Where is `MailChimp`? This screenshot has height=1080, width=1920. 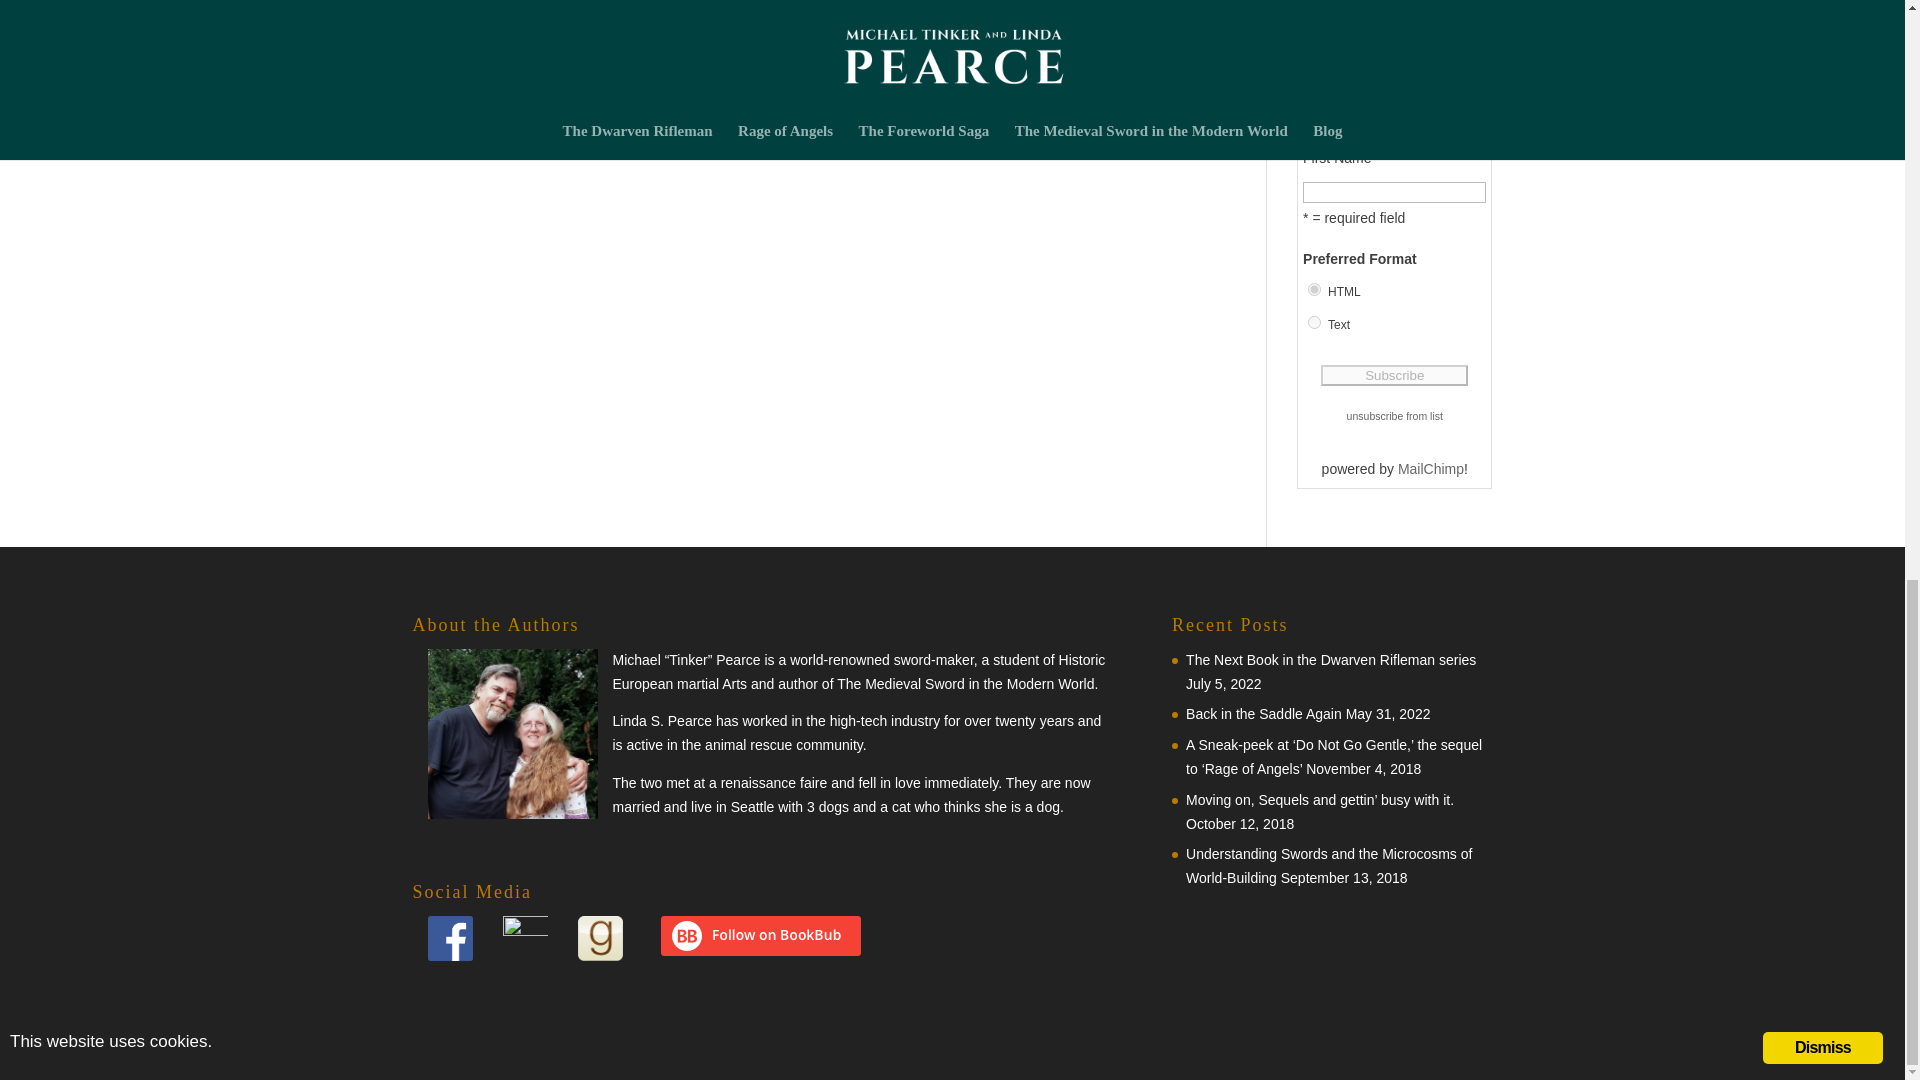
MailChimp is located at coordinates (1430, 469).